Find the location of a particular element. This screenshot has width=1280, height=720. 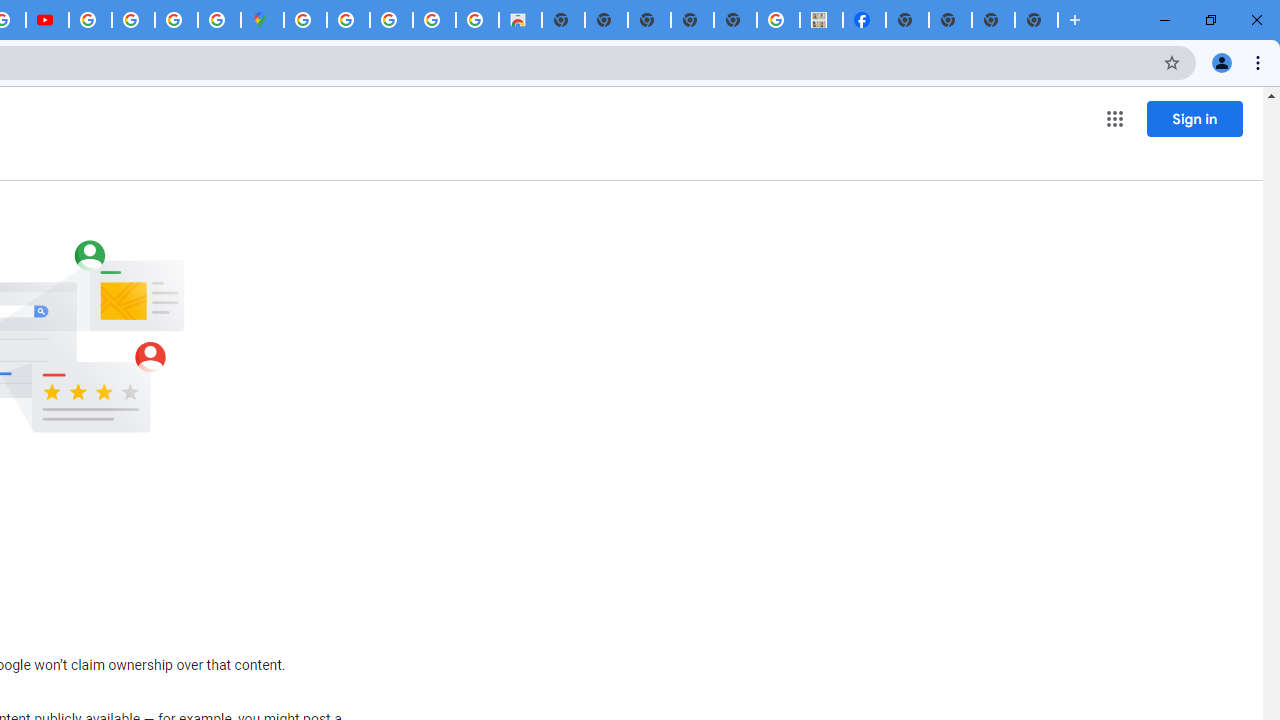

MILEY CYRUS. is located at coordinates (822, 20).